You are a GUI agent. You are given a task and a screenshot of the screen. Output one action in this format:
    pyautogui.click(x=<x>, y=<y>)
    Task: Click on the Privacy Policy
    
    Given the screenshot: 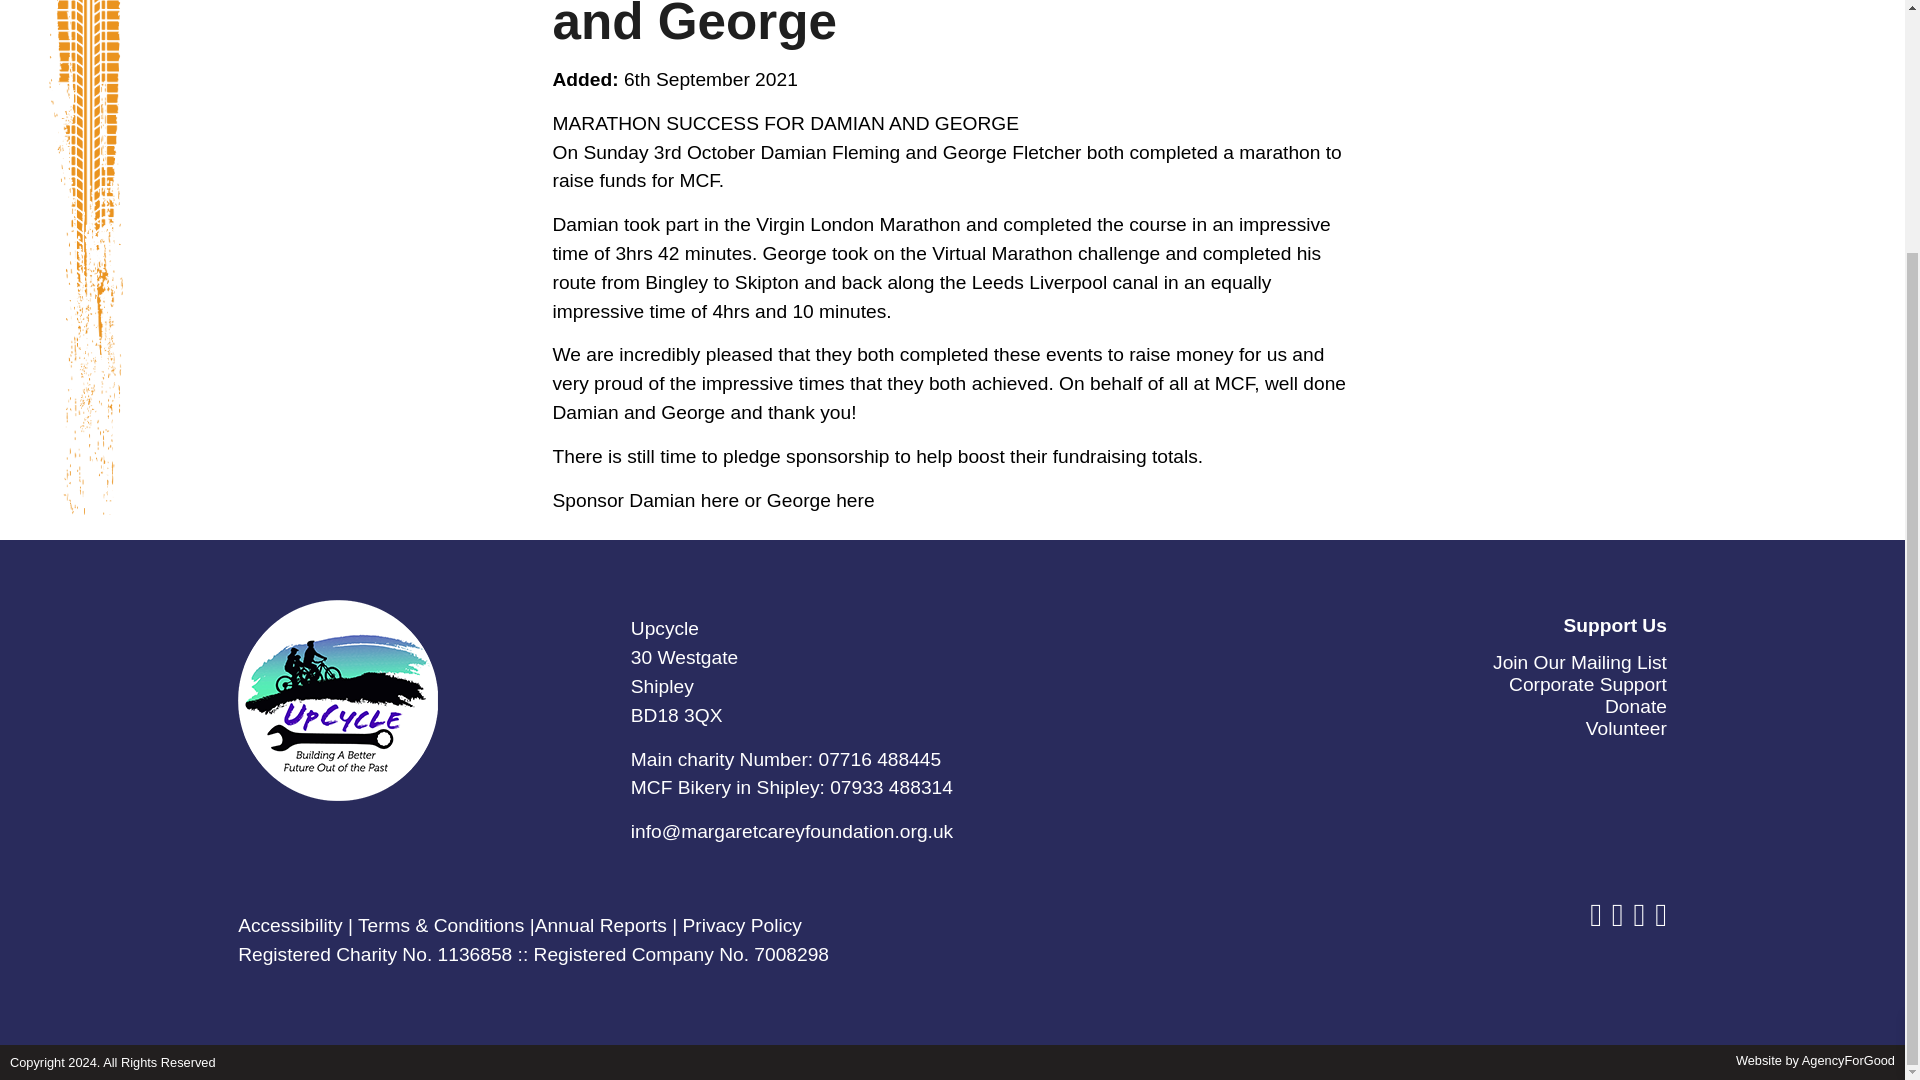 What is the action you would take?
    pyautogui.click(x=742, y=925)
    